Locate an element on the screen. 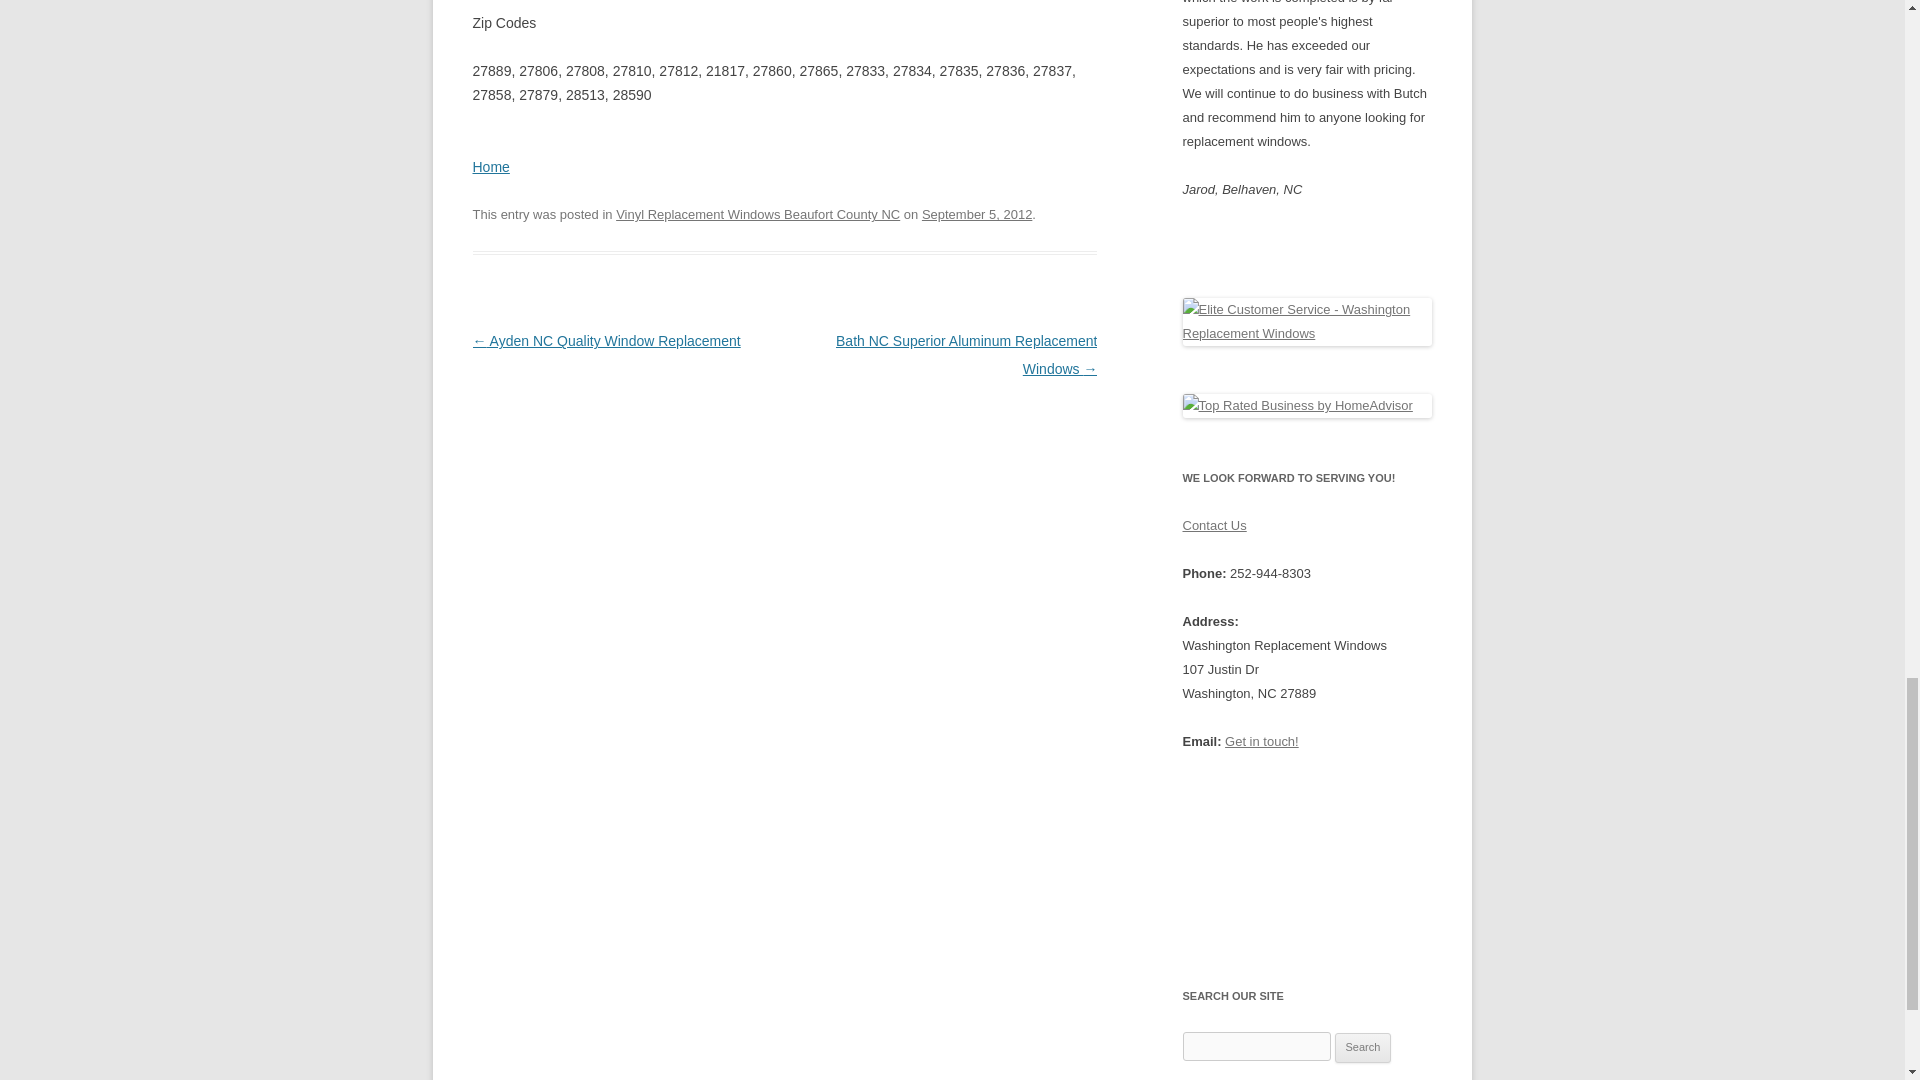 The image size is (1920, 1080). Get in touch! is located at coordinates (1262, 742).